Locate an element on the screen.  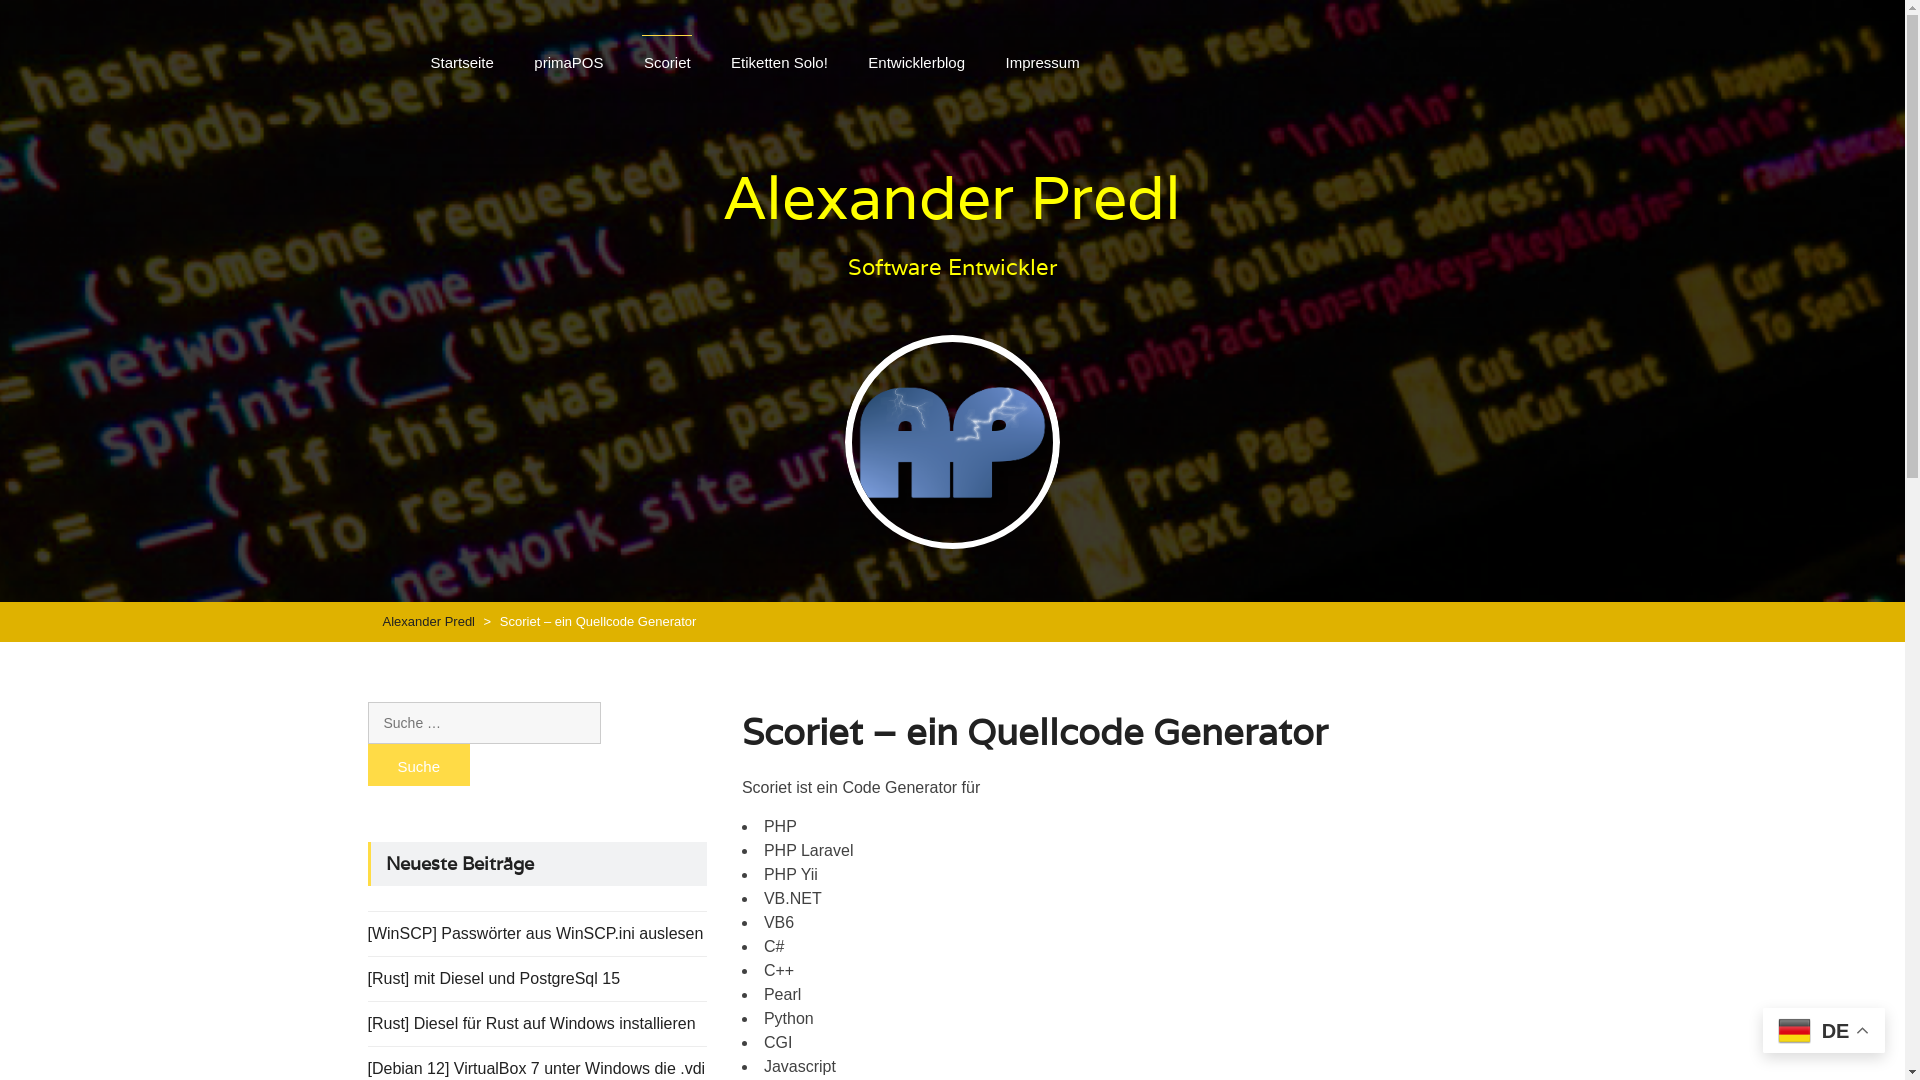
Suche is located at coordinates (419, 765).